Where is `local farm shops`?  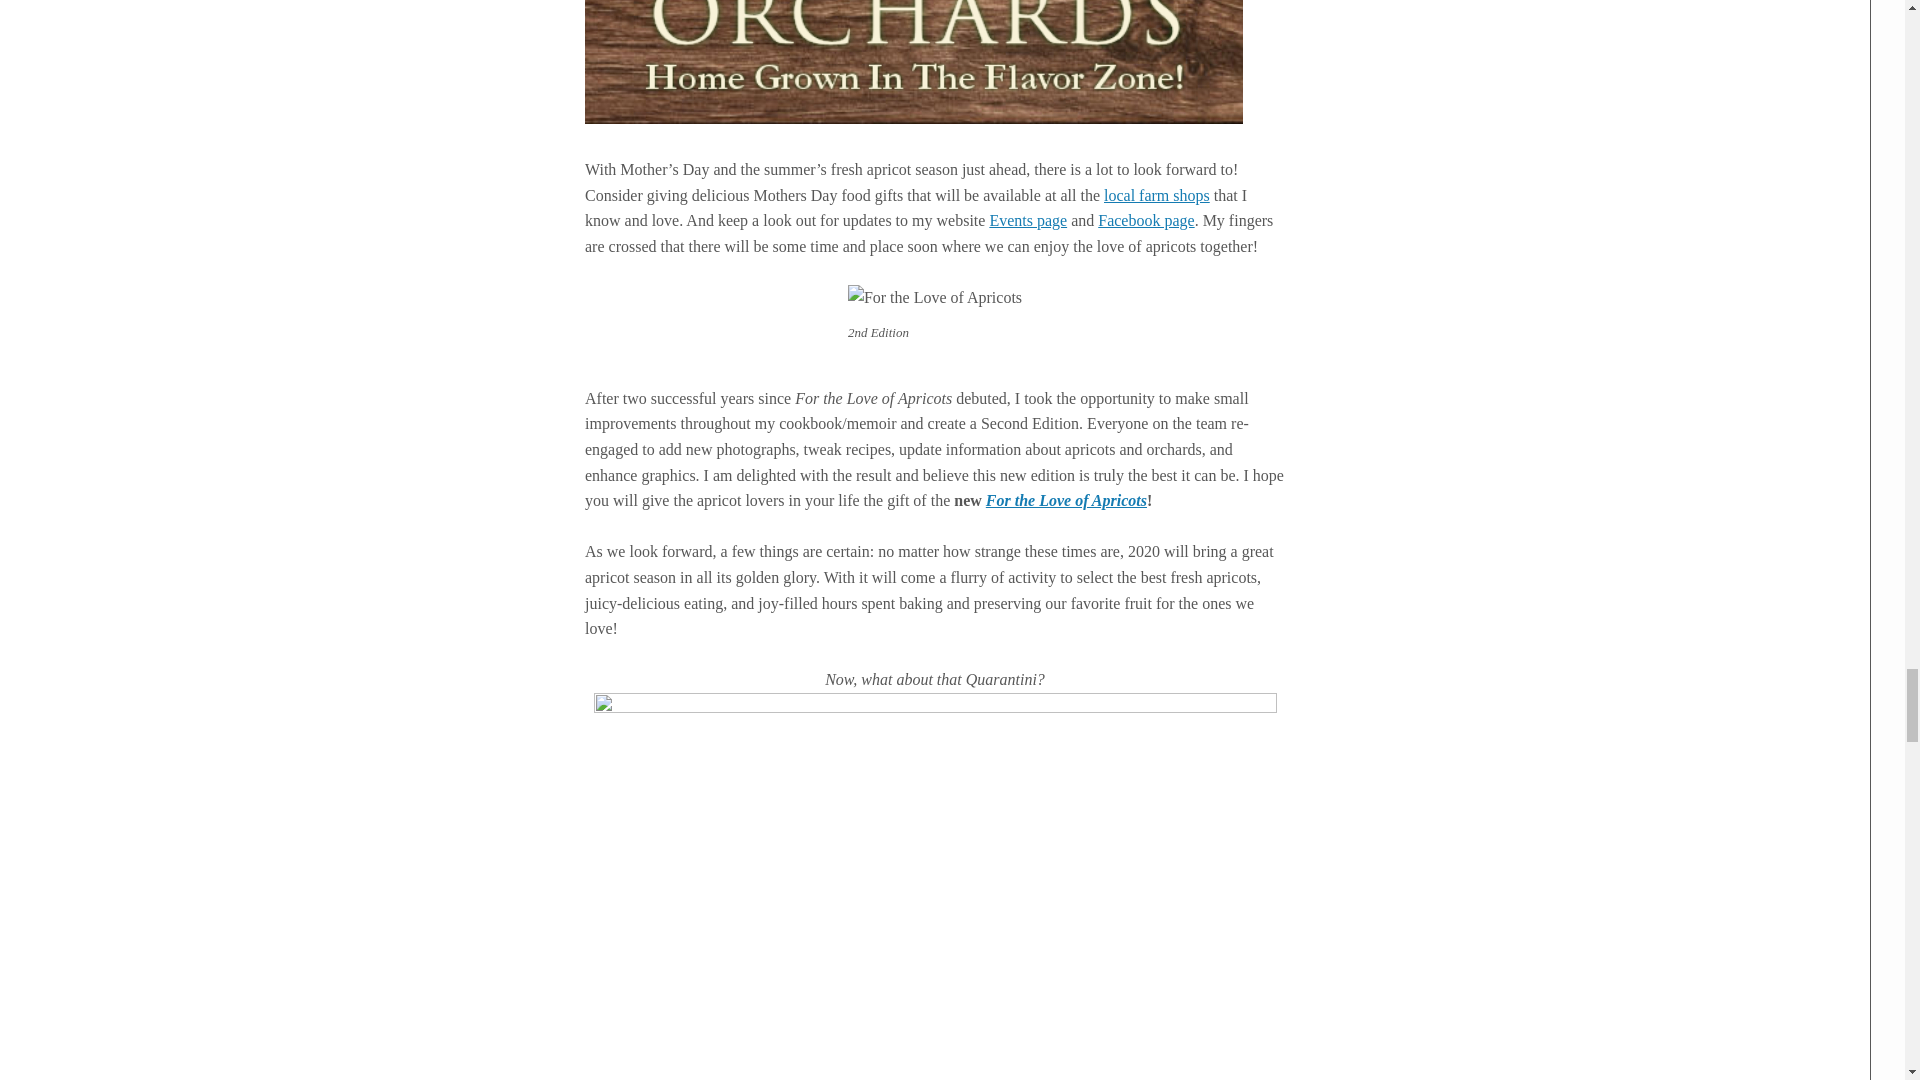
local farm shops is located at coordinates (1156, 195).